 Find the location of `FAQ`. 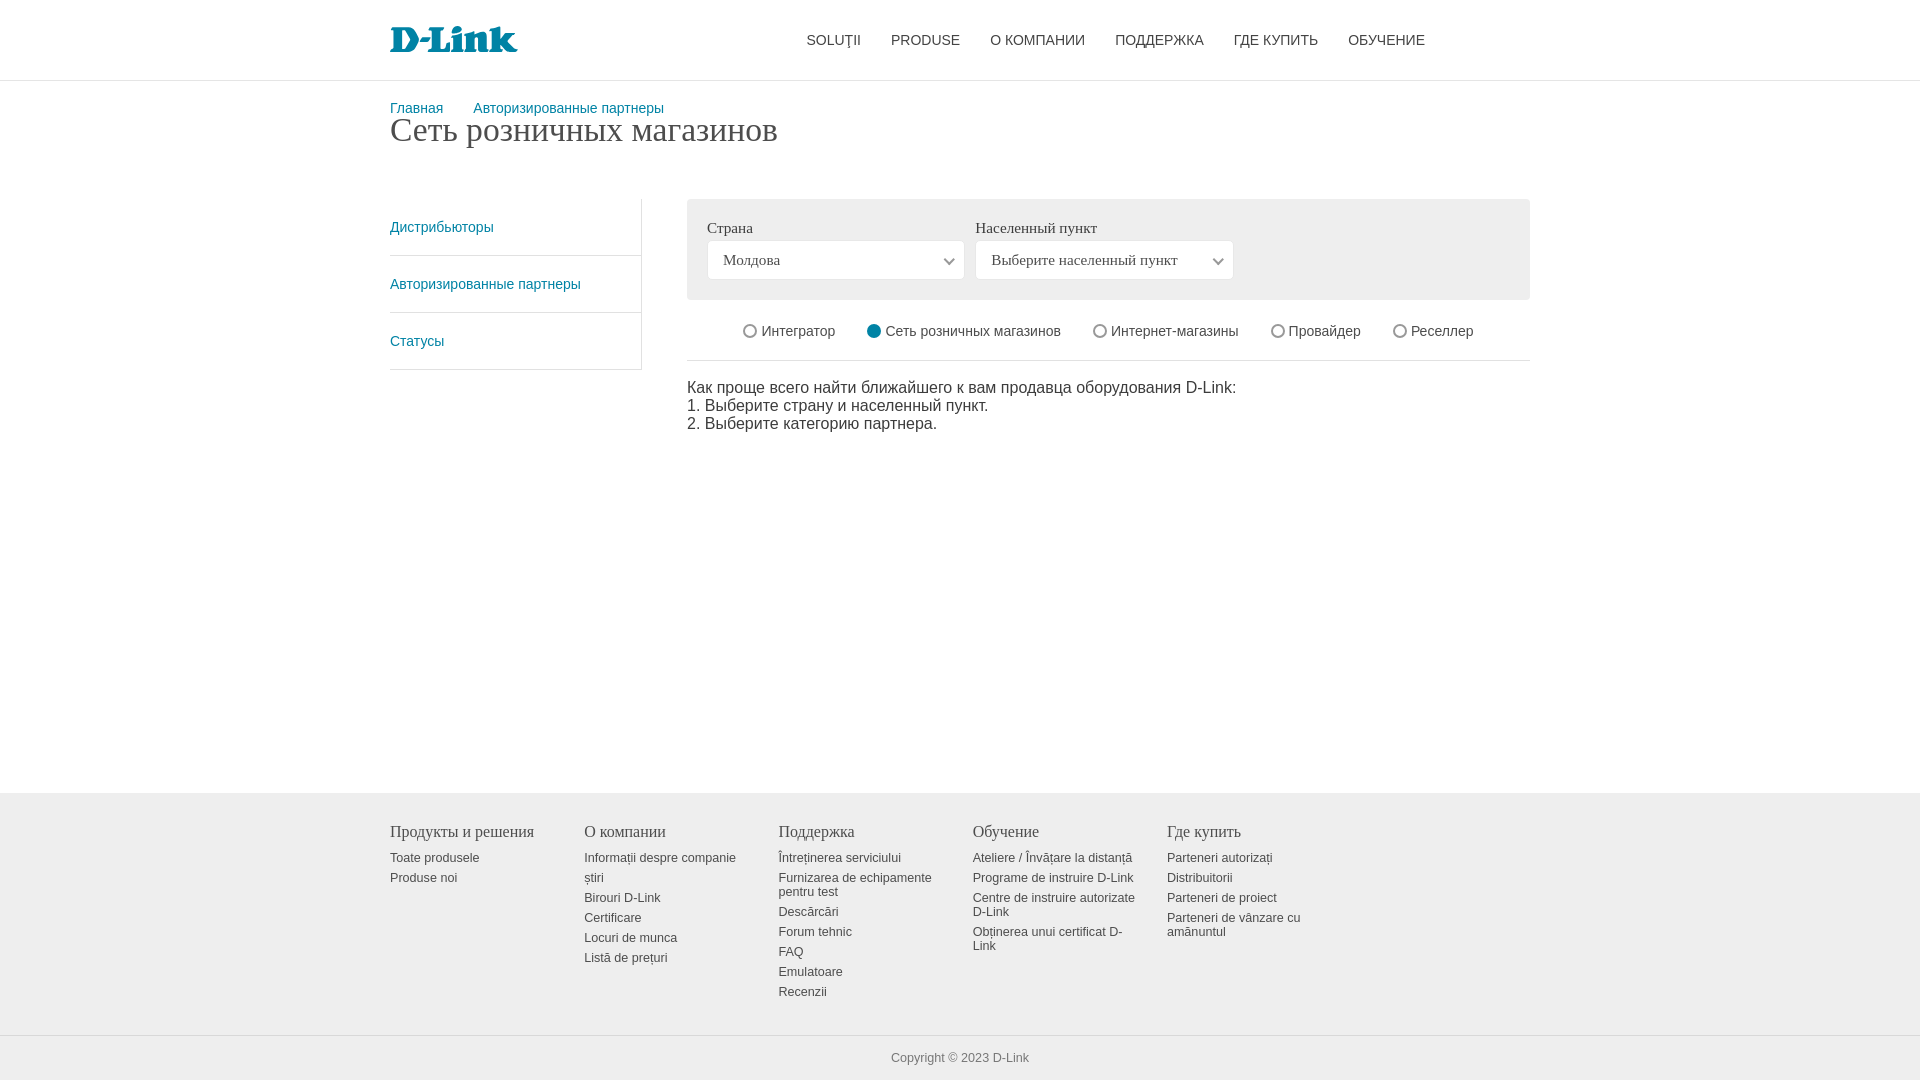

FAQ is located at coordinates (790, 952).